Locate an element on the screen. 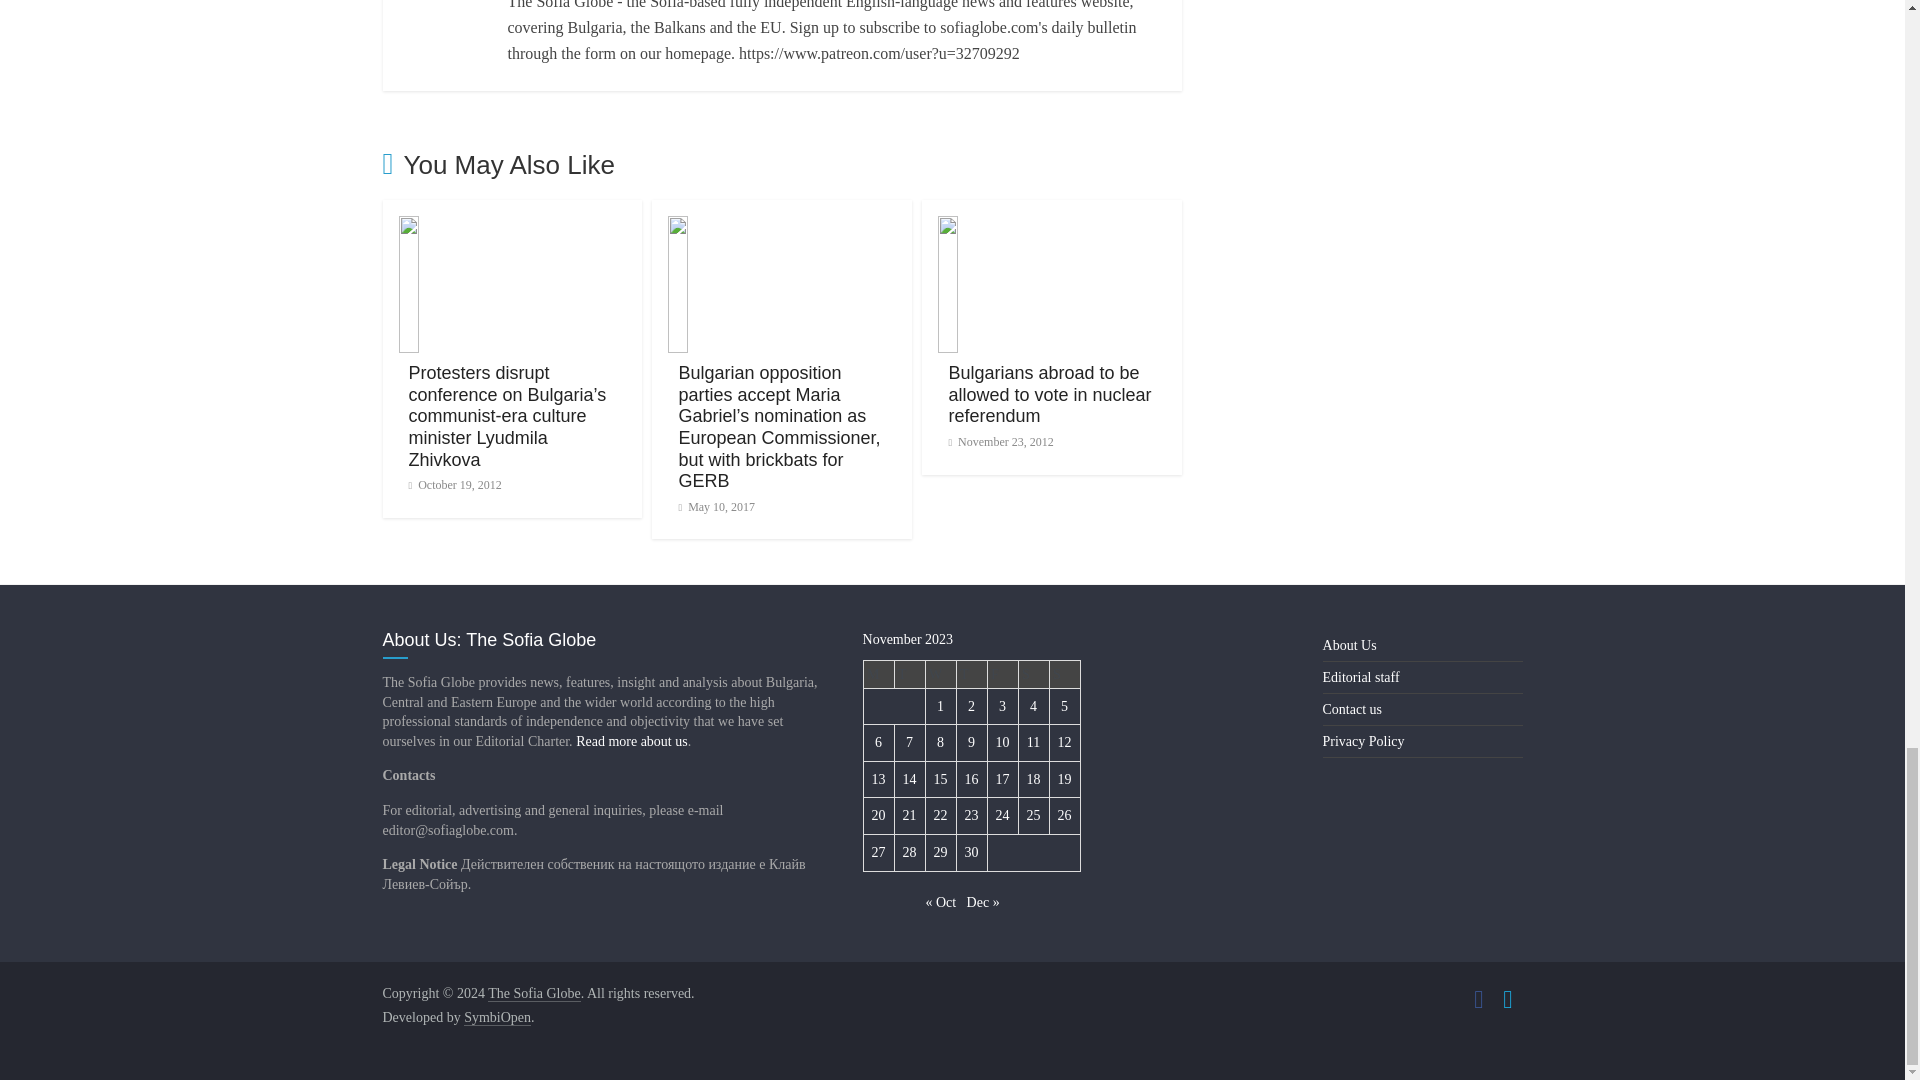  5:35 PM is located at coordinates (454, 485).